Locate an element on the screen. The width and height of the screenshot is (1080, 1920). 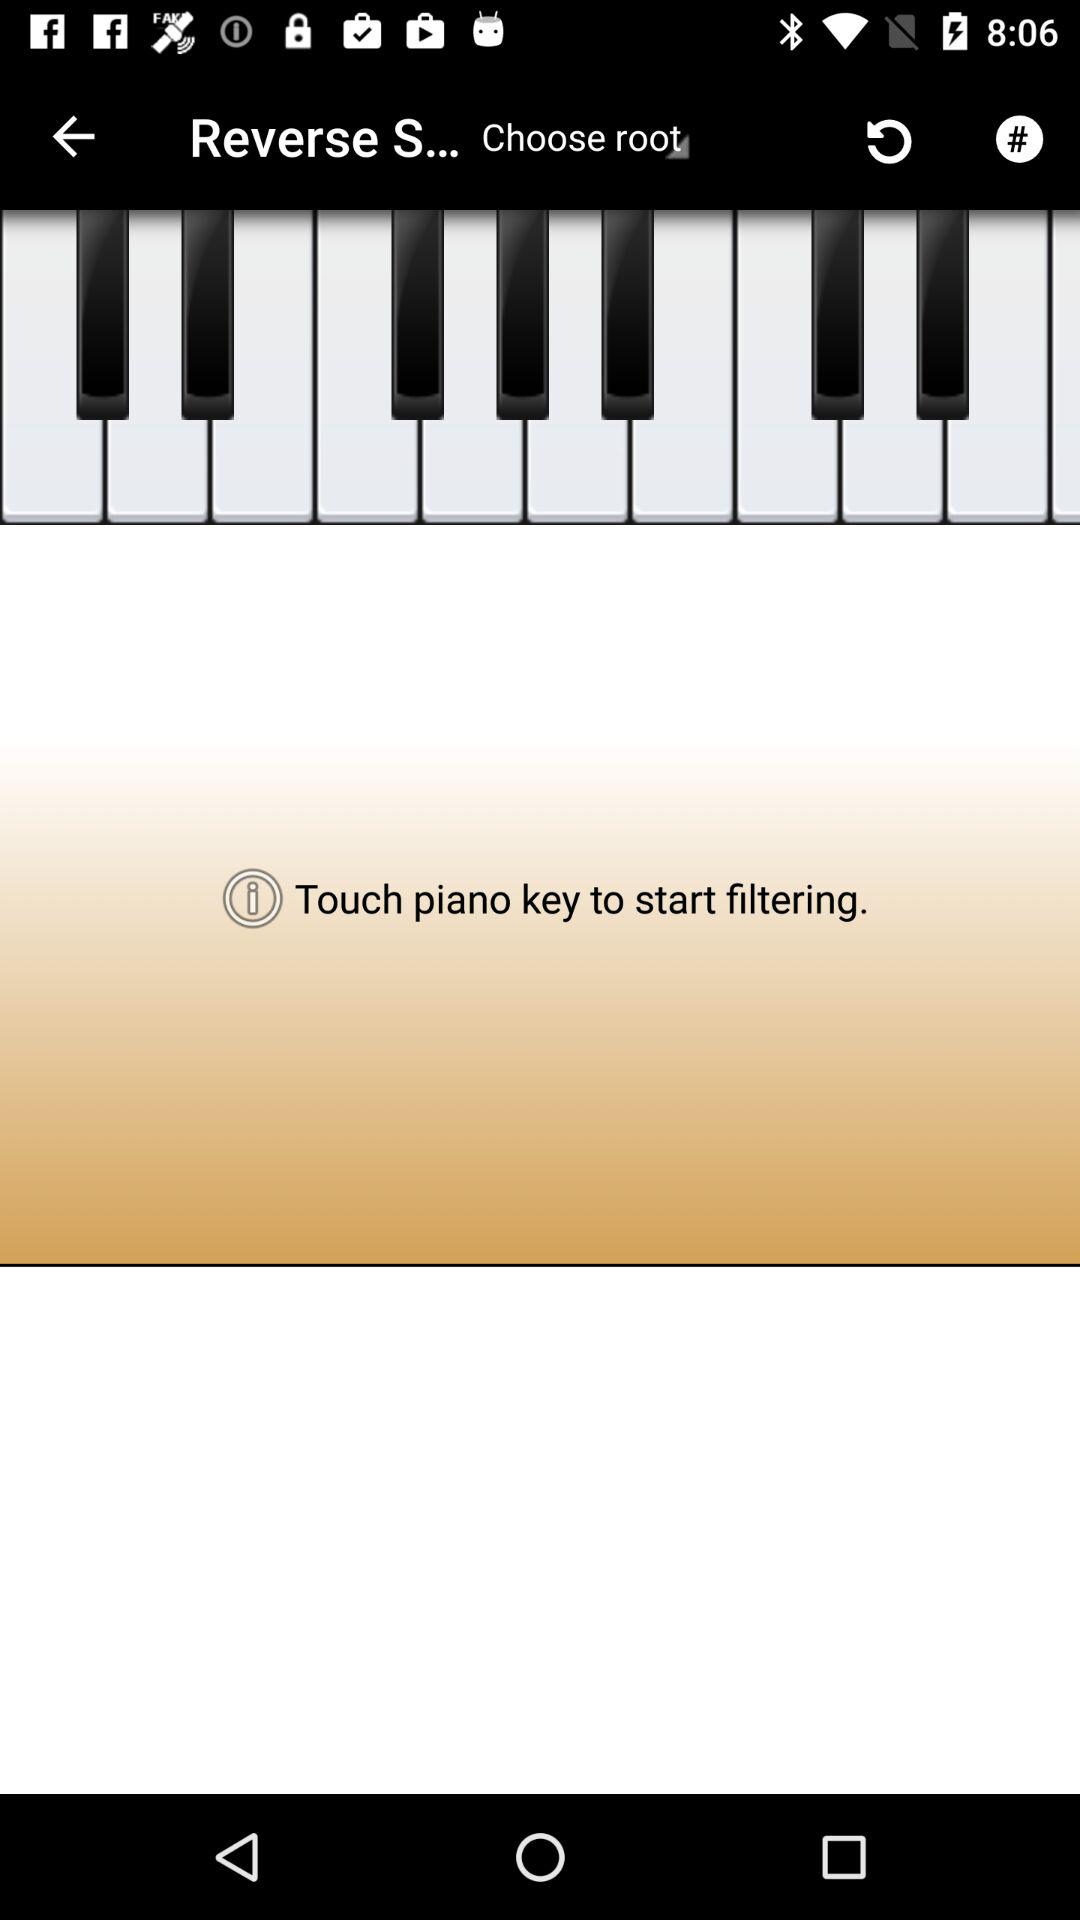
piano key is located at coordinates (628, 315).